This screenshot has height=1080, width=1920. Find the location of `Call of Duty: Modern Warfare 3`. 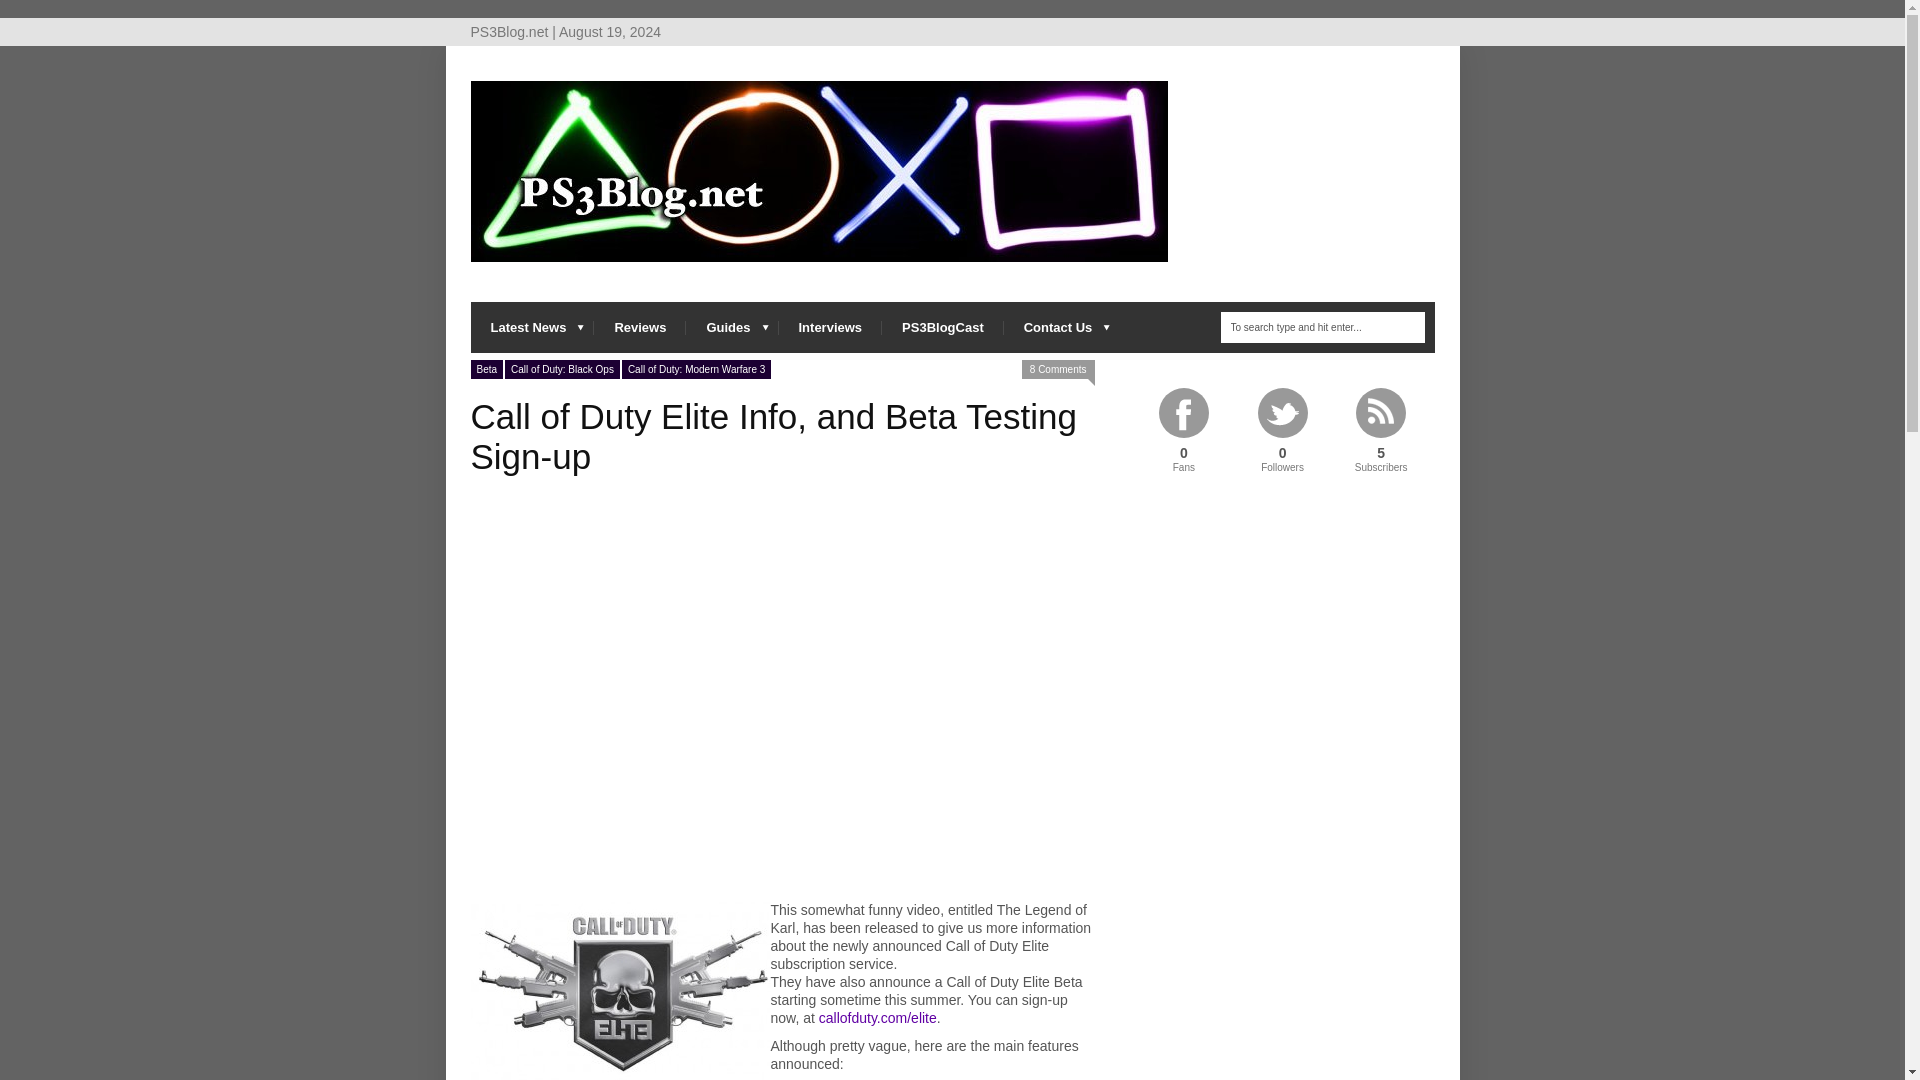

Call of Duty: Modern Warfare 3 is located at coordinates (696, 369).